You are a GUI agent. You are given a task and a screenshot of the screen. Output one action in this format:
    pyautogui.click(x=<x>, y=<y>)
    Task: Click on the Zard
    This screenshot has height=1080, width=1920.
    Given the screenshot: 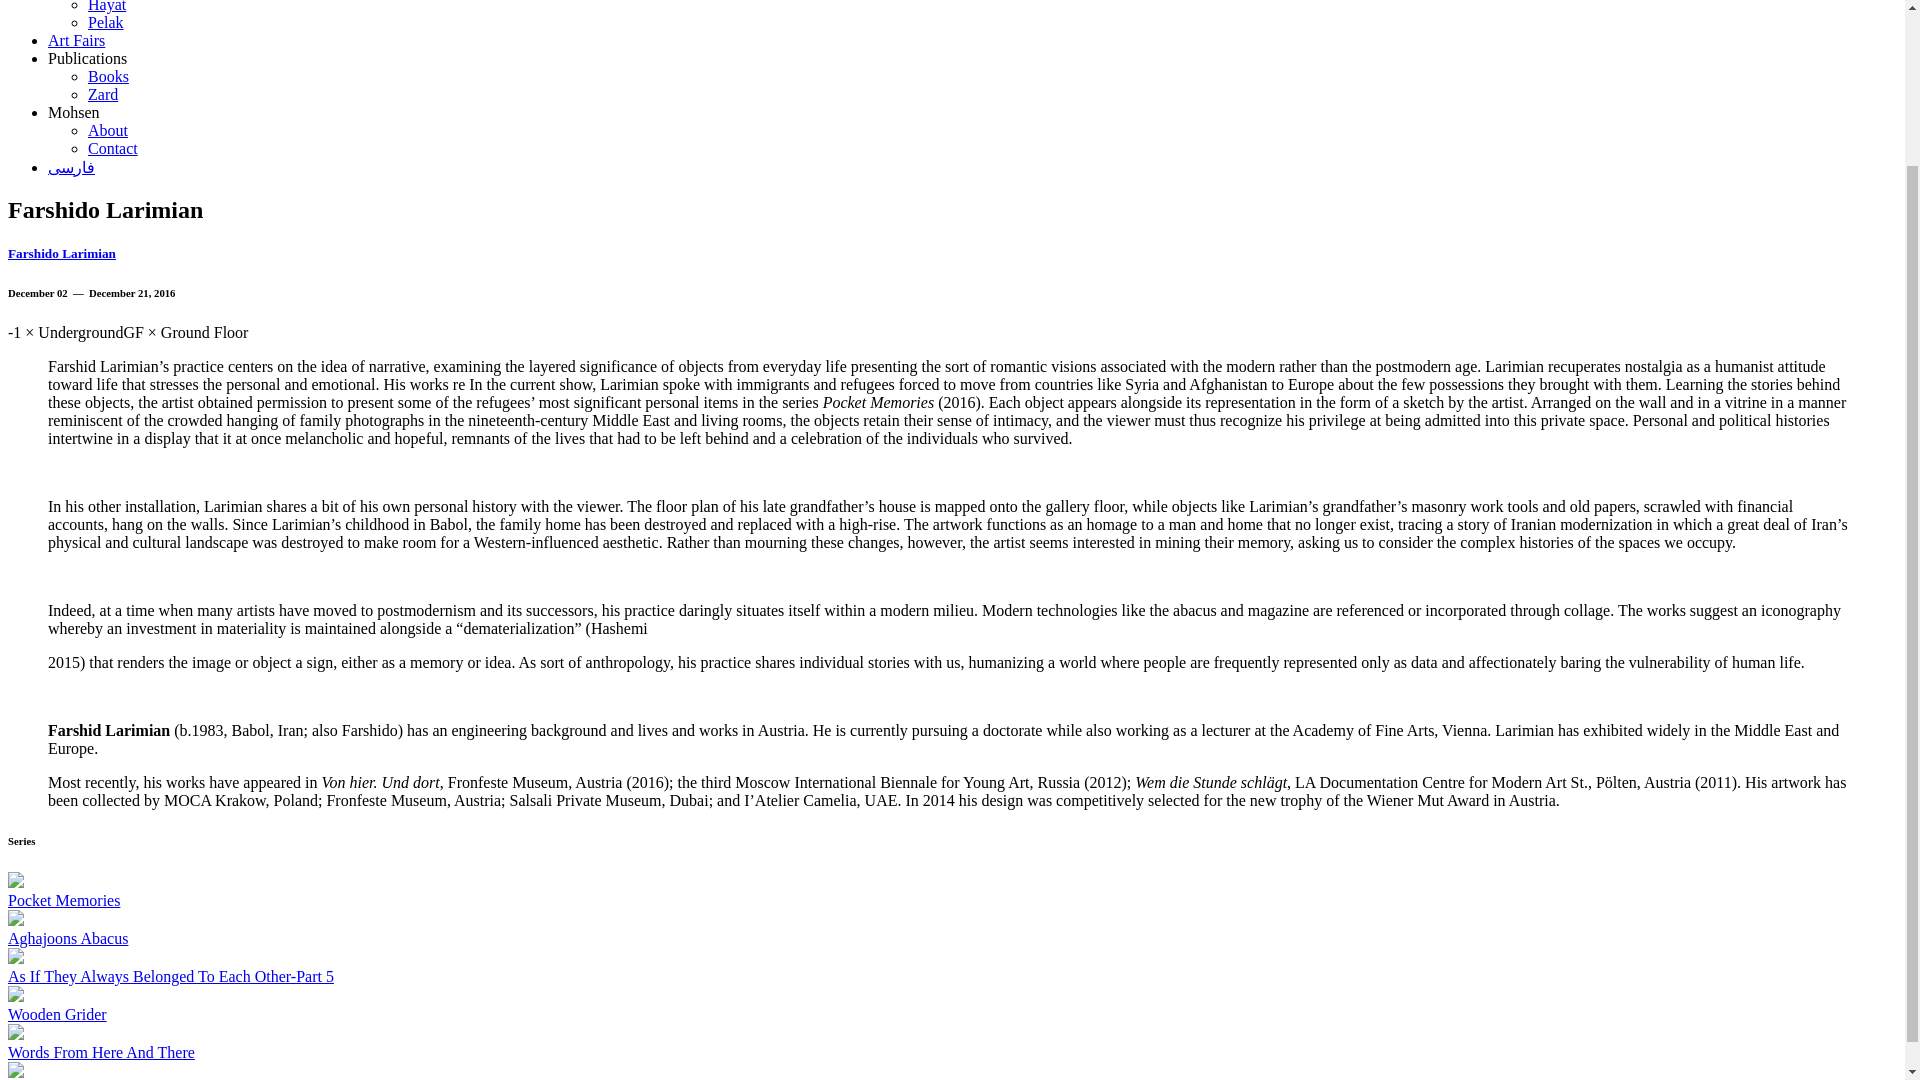 What is the action you would take?
    pyautogui.click(x=102, y=94)
    